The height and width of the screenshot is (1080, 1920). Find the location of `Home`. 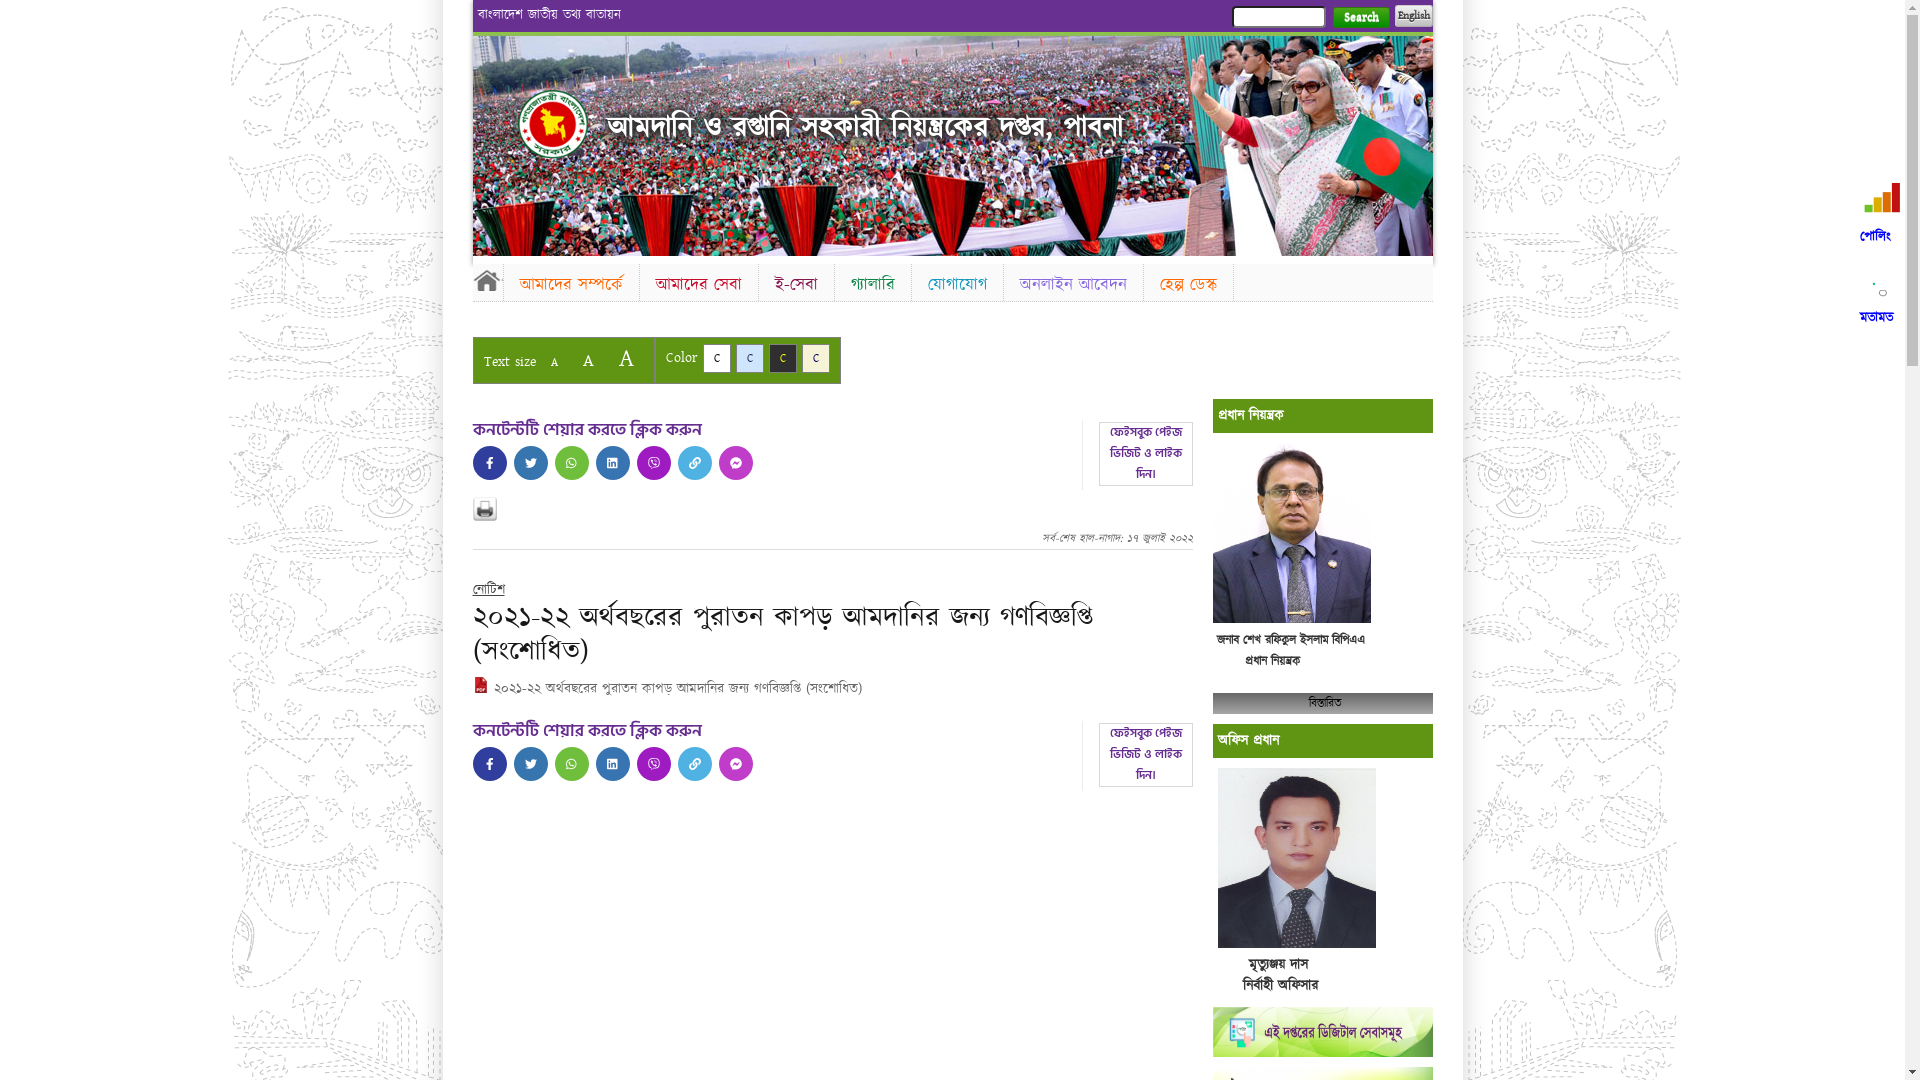

Home is located at coordinates (553, 124).